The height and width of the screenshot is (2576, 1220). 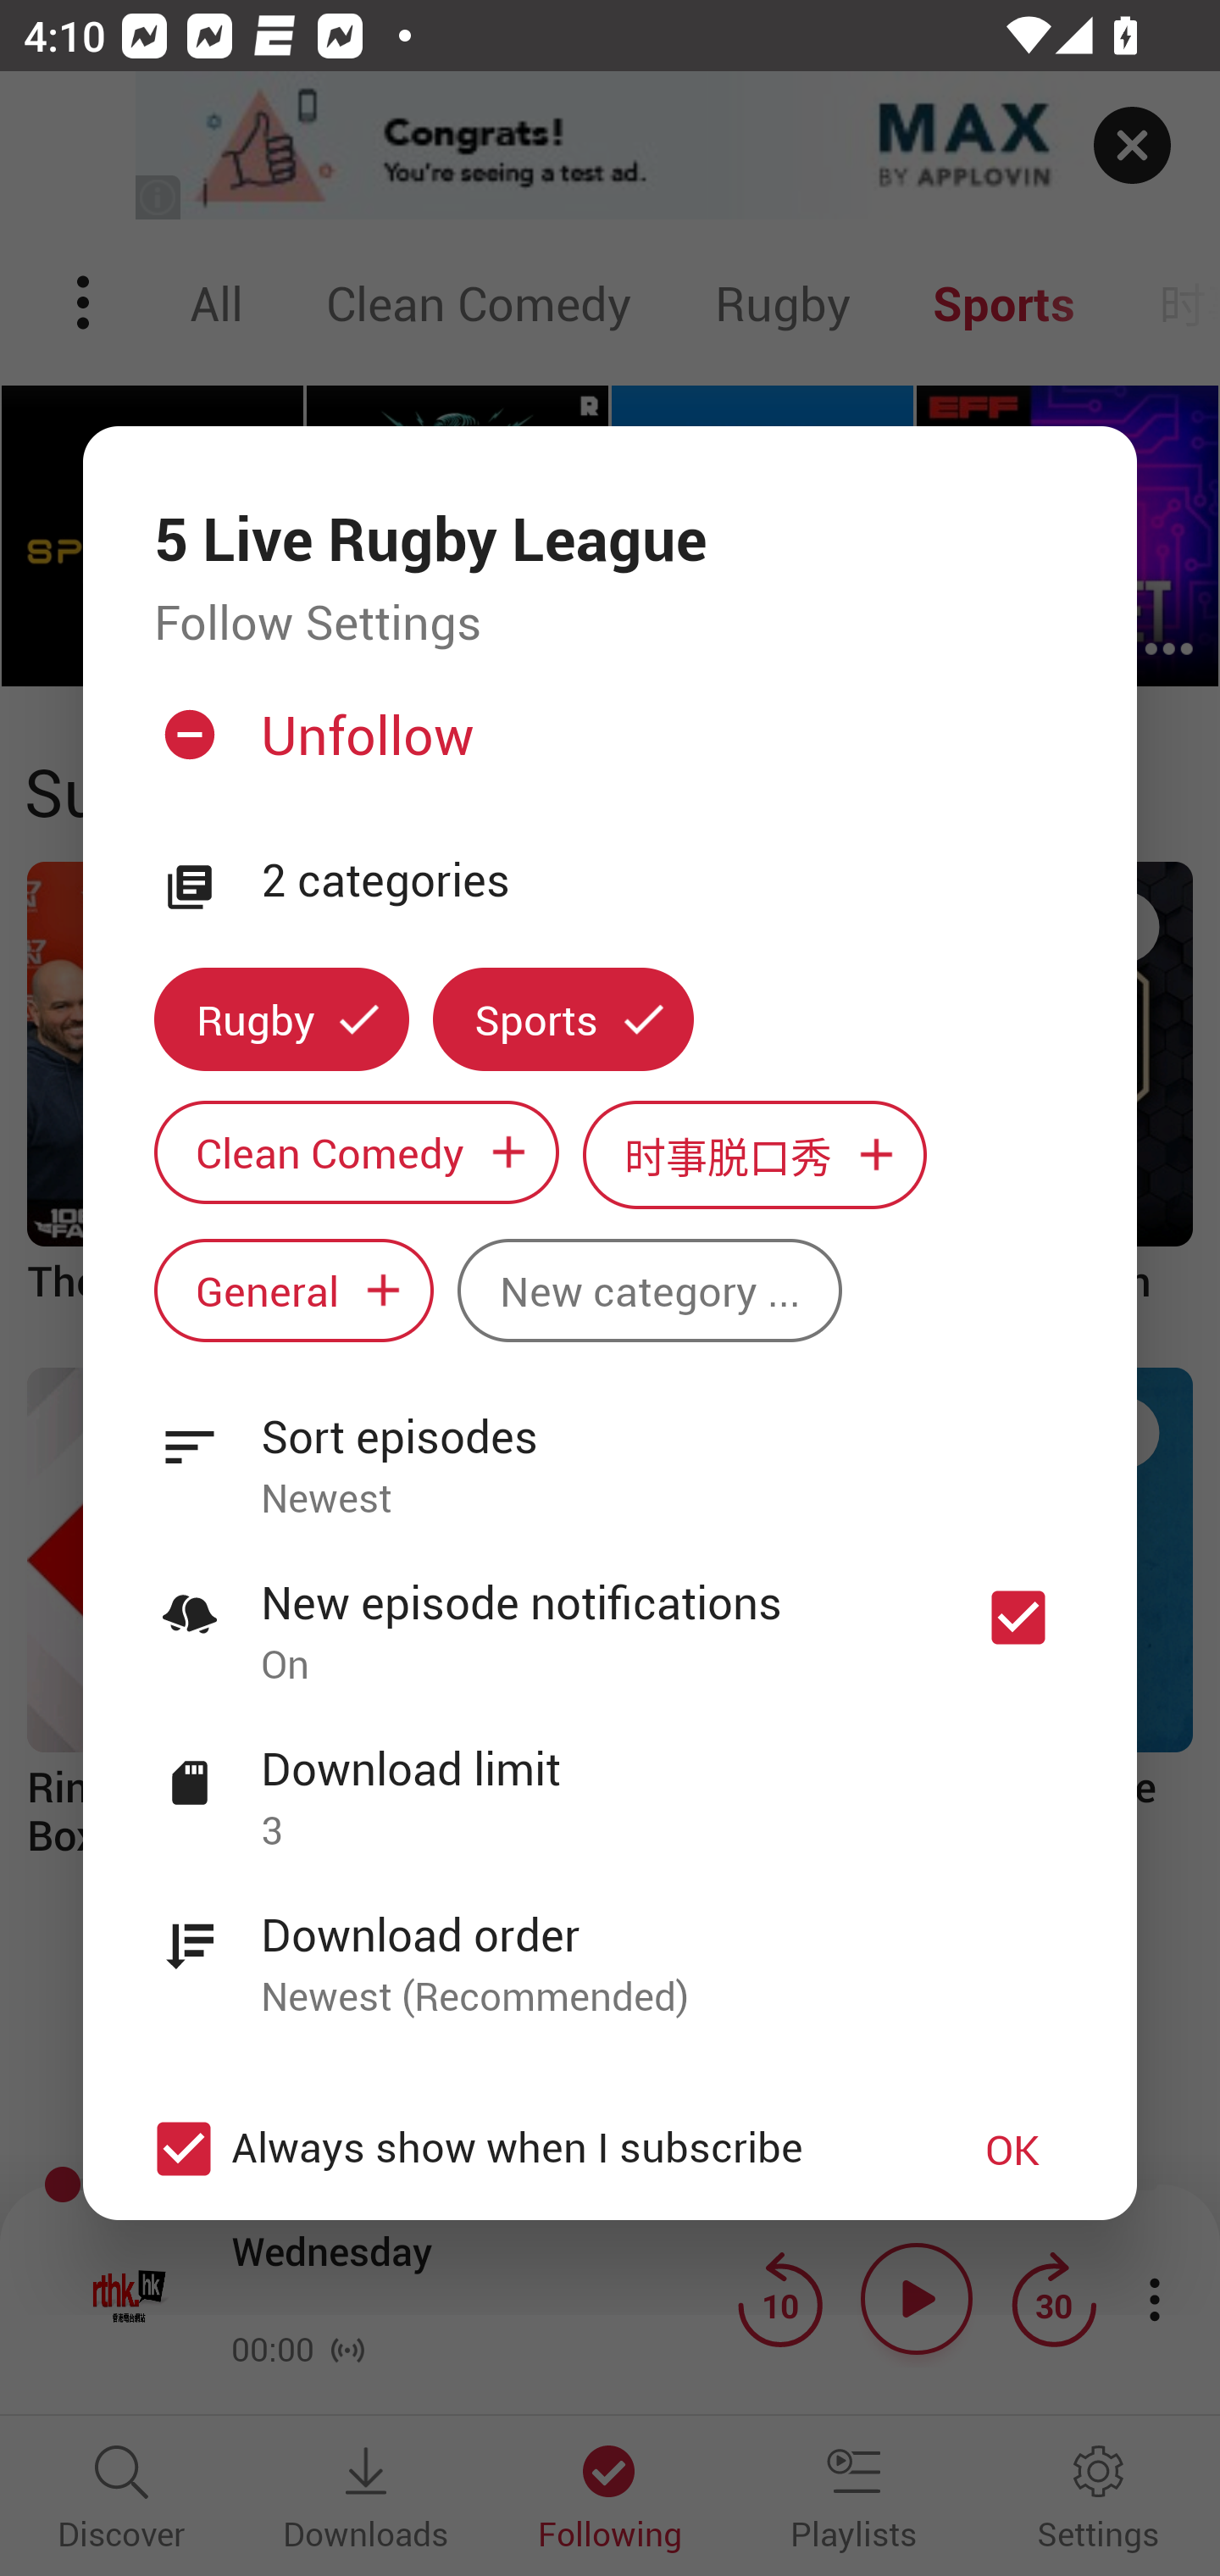 I want to click on New episode notifications, so click(x=1018, y=1617).